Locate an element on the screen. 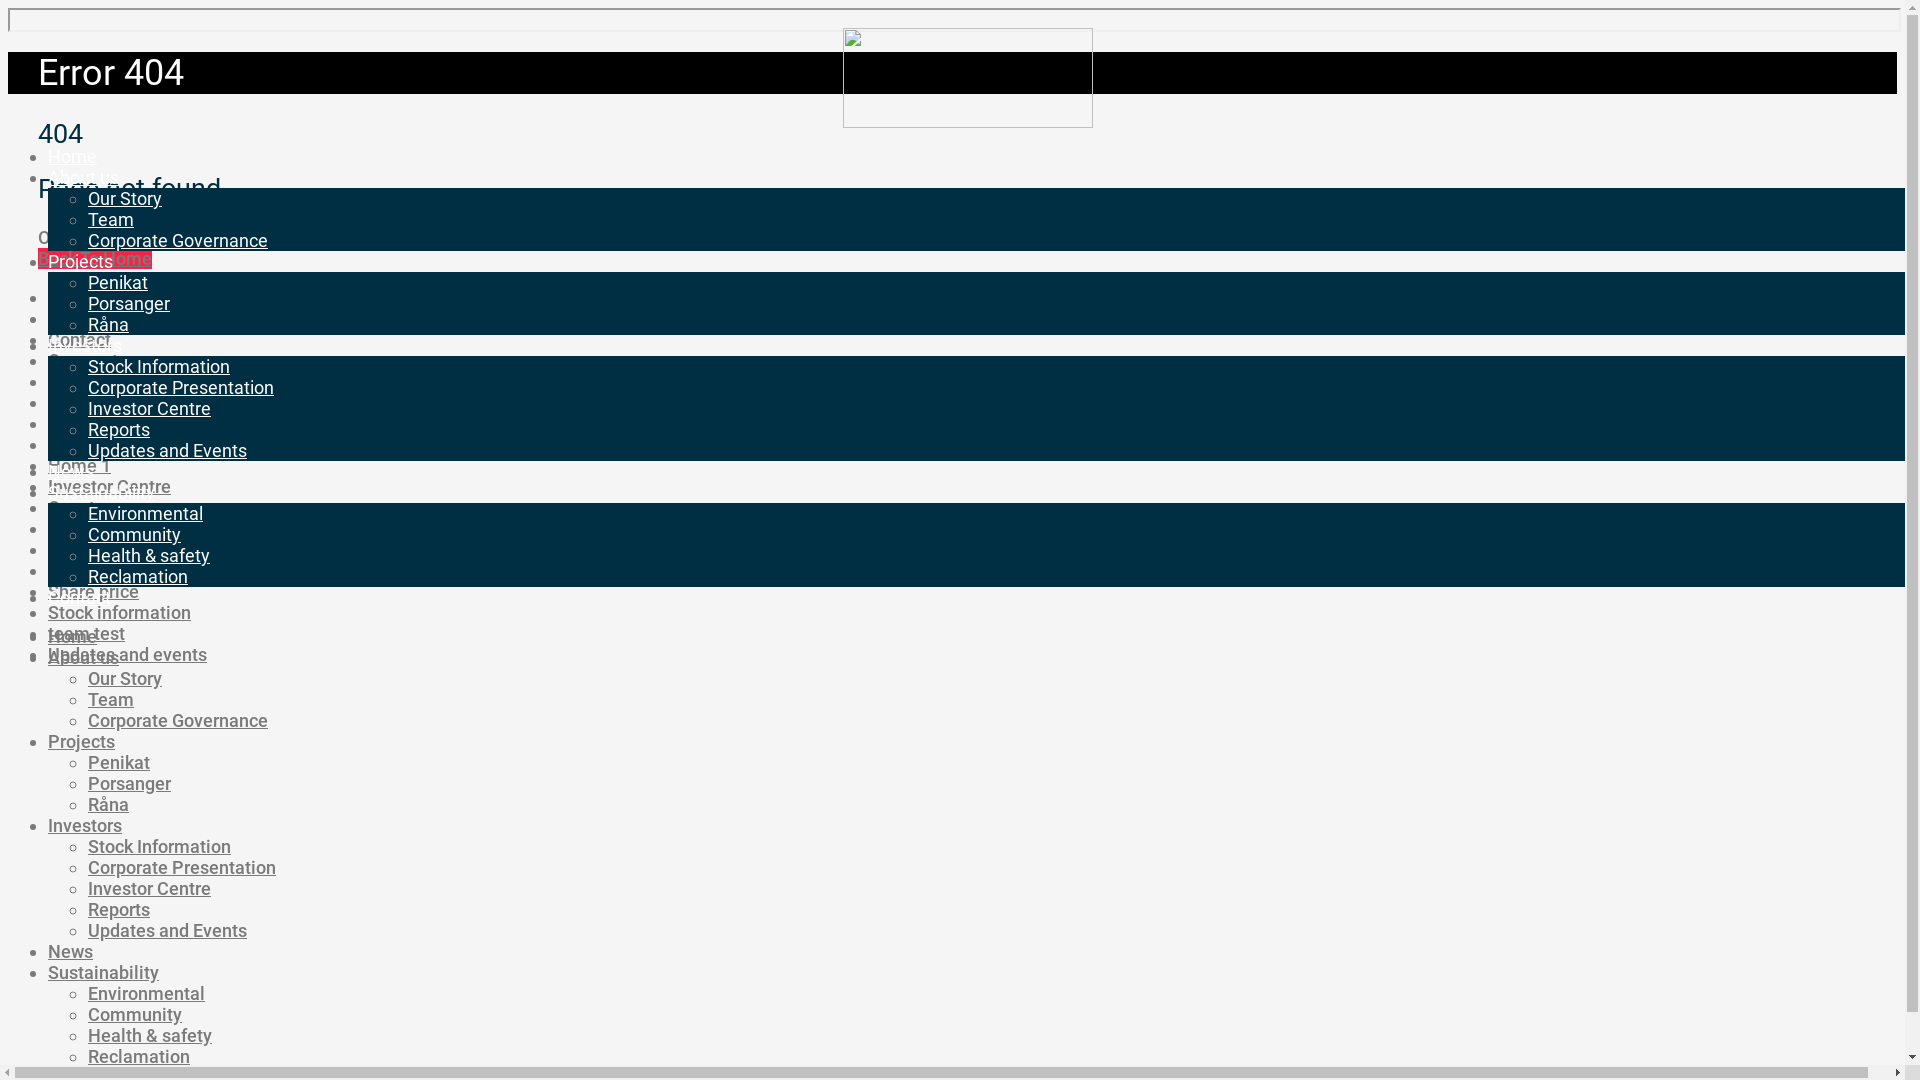  Corporate Governance is located at coordinates (178, 240).